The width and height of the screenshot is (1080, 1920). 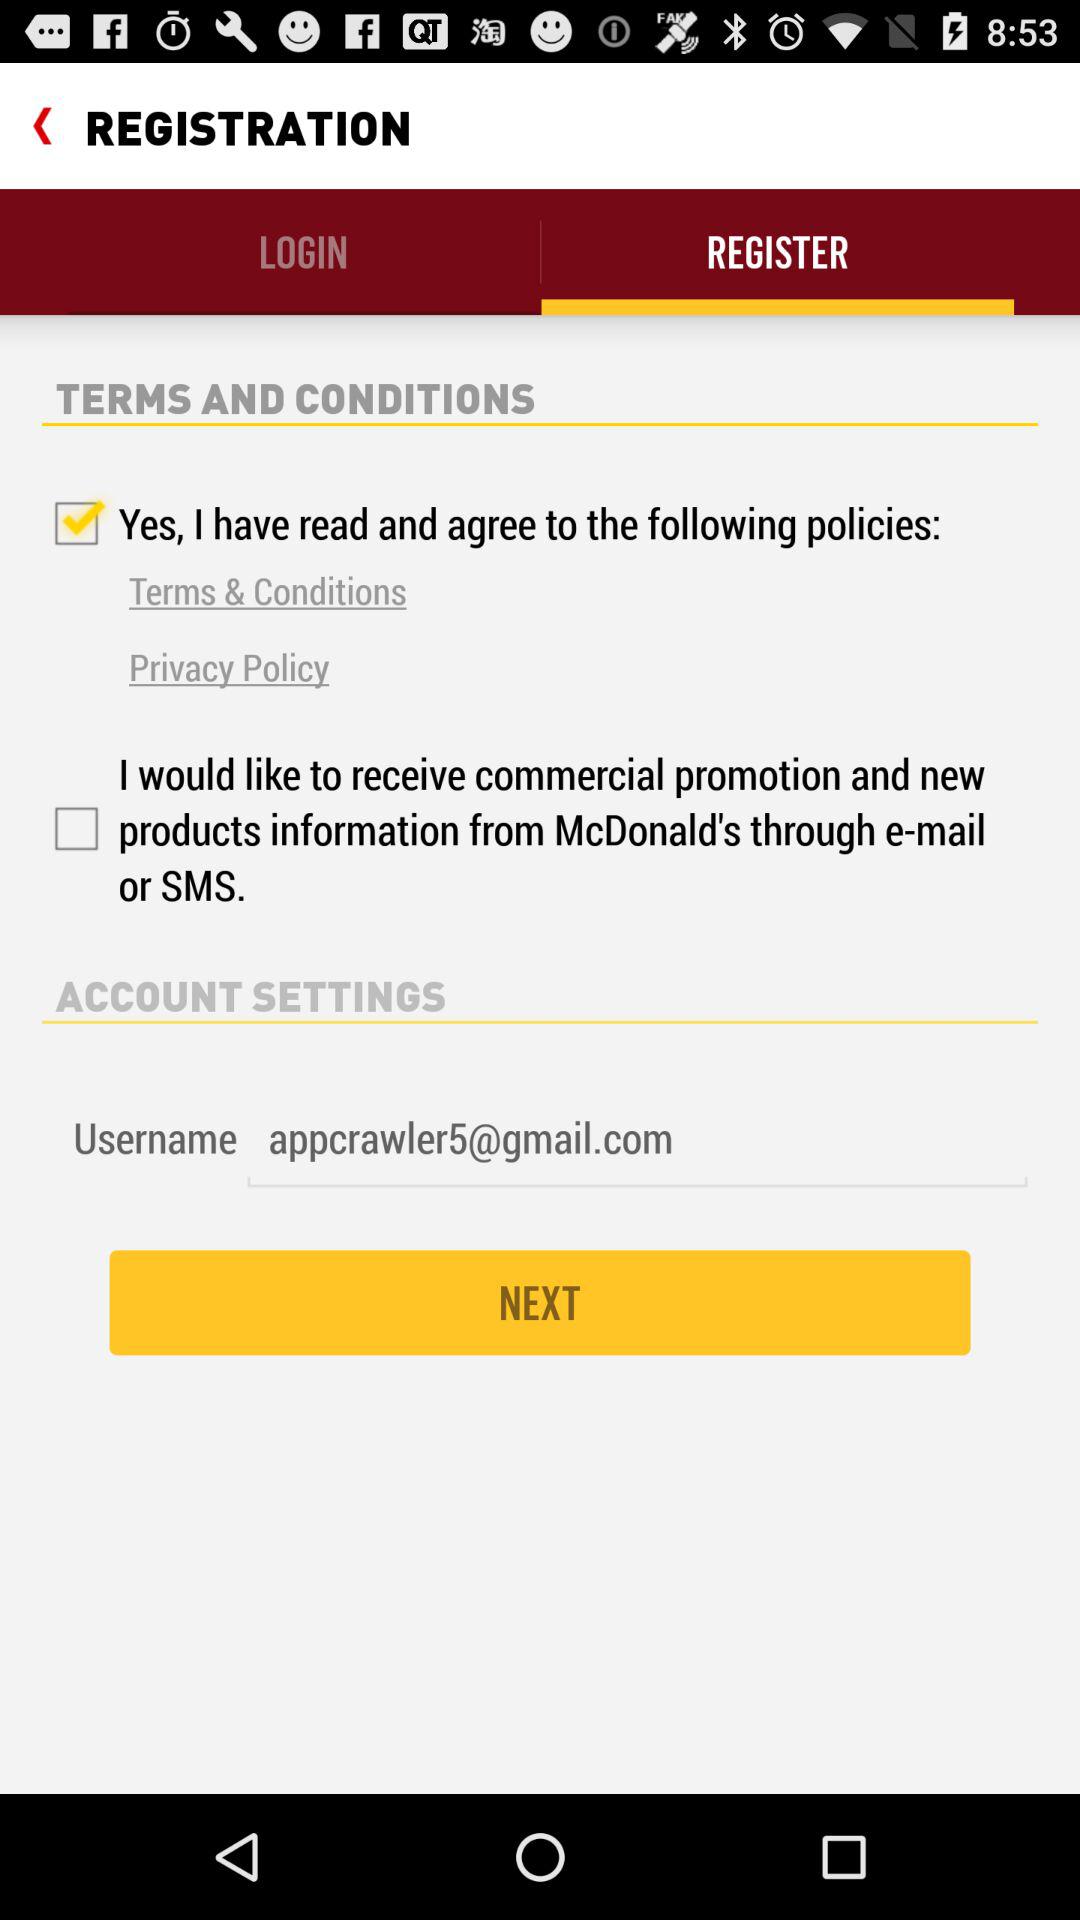 What do you see at coordinates (492, 523) in the screenshot?
I see `turn off the icon above terms & conditions item` at bounding box center [492, 523].